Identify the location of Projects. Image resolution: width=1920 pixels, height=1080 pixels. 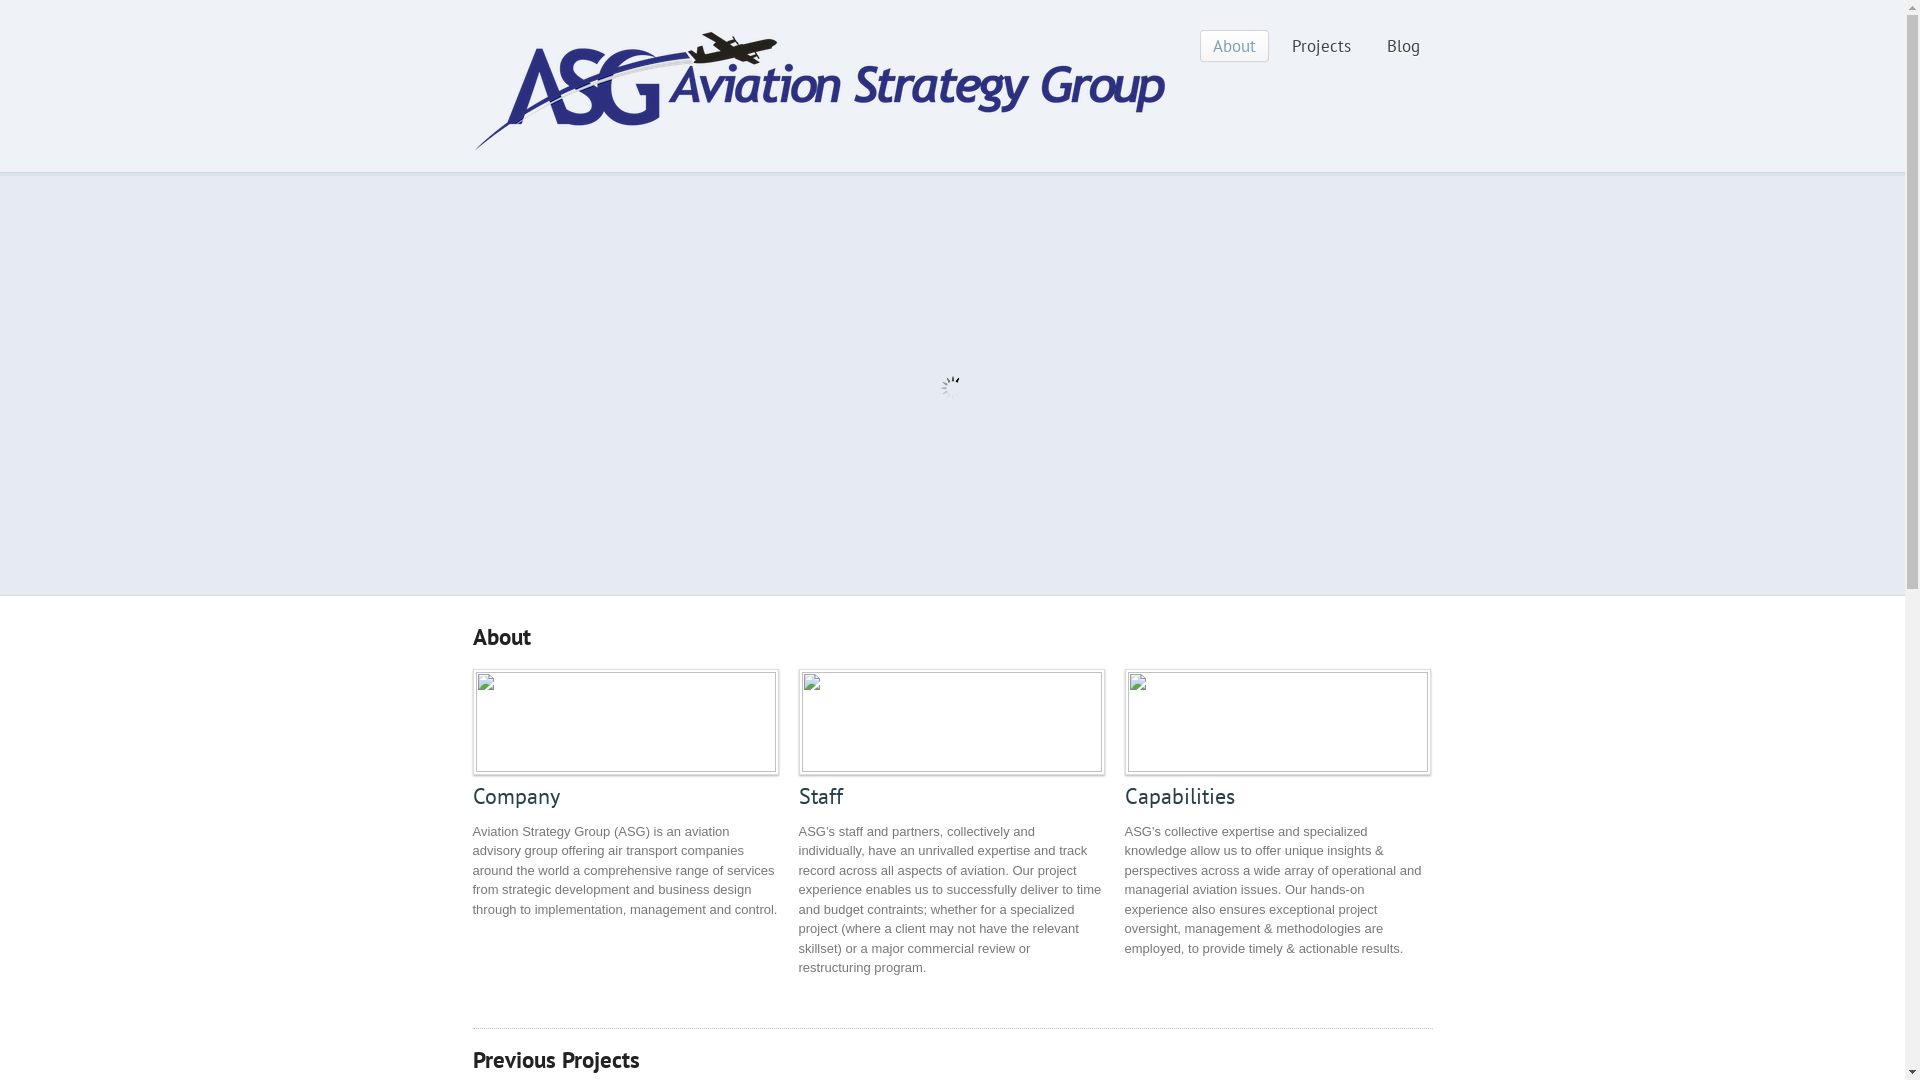
(1320, 46).